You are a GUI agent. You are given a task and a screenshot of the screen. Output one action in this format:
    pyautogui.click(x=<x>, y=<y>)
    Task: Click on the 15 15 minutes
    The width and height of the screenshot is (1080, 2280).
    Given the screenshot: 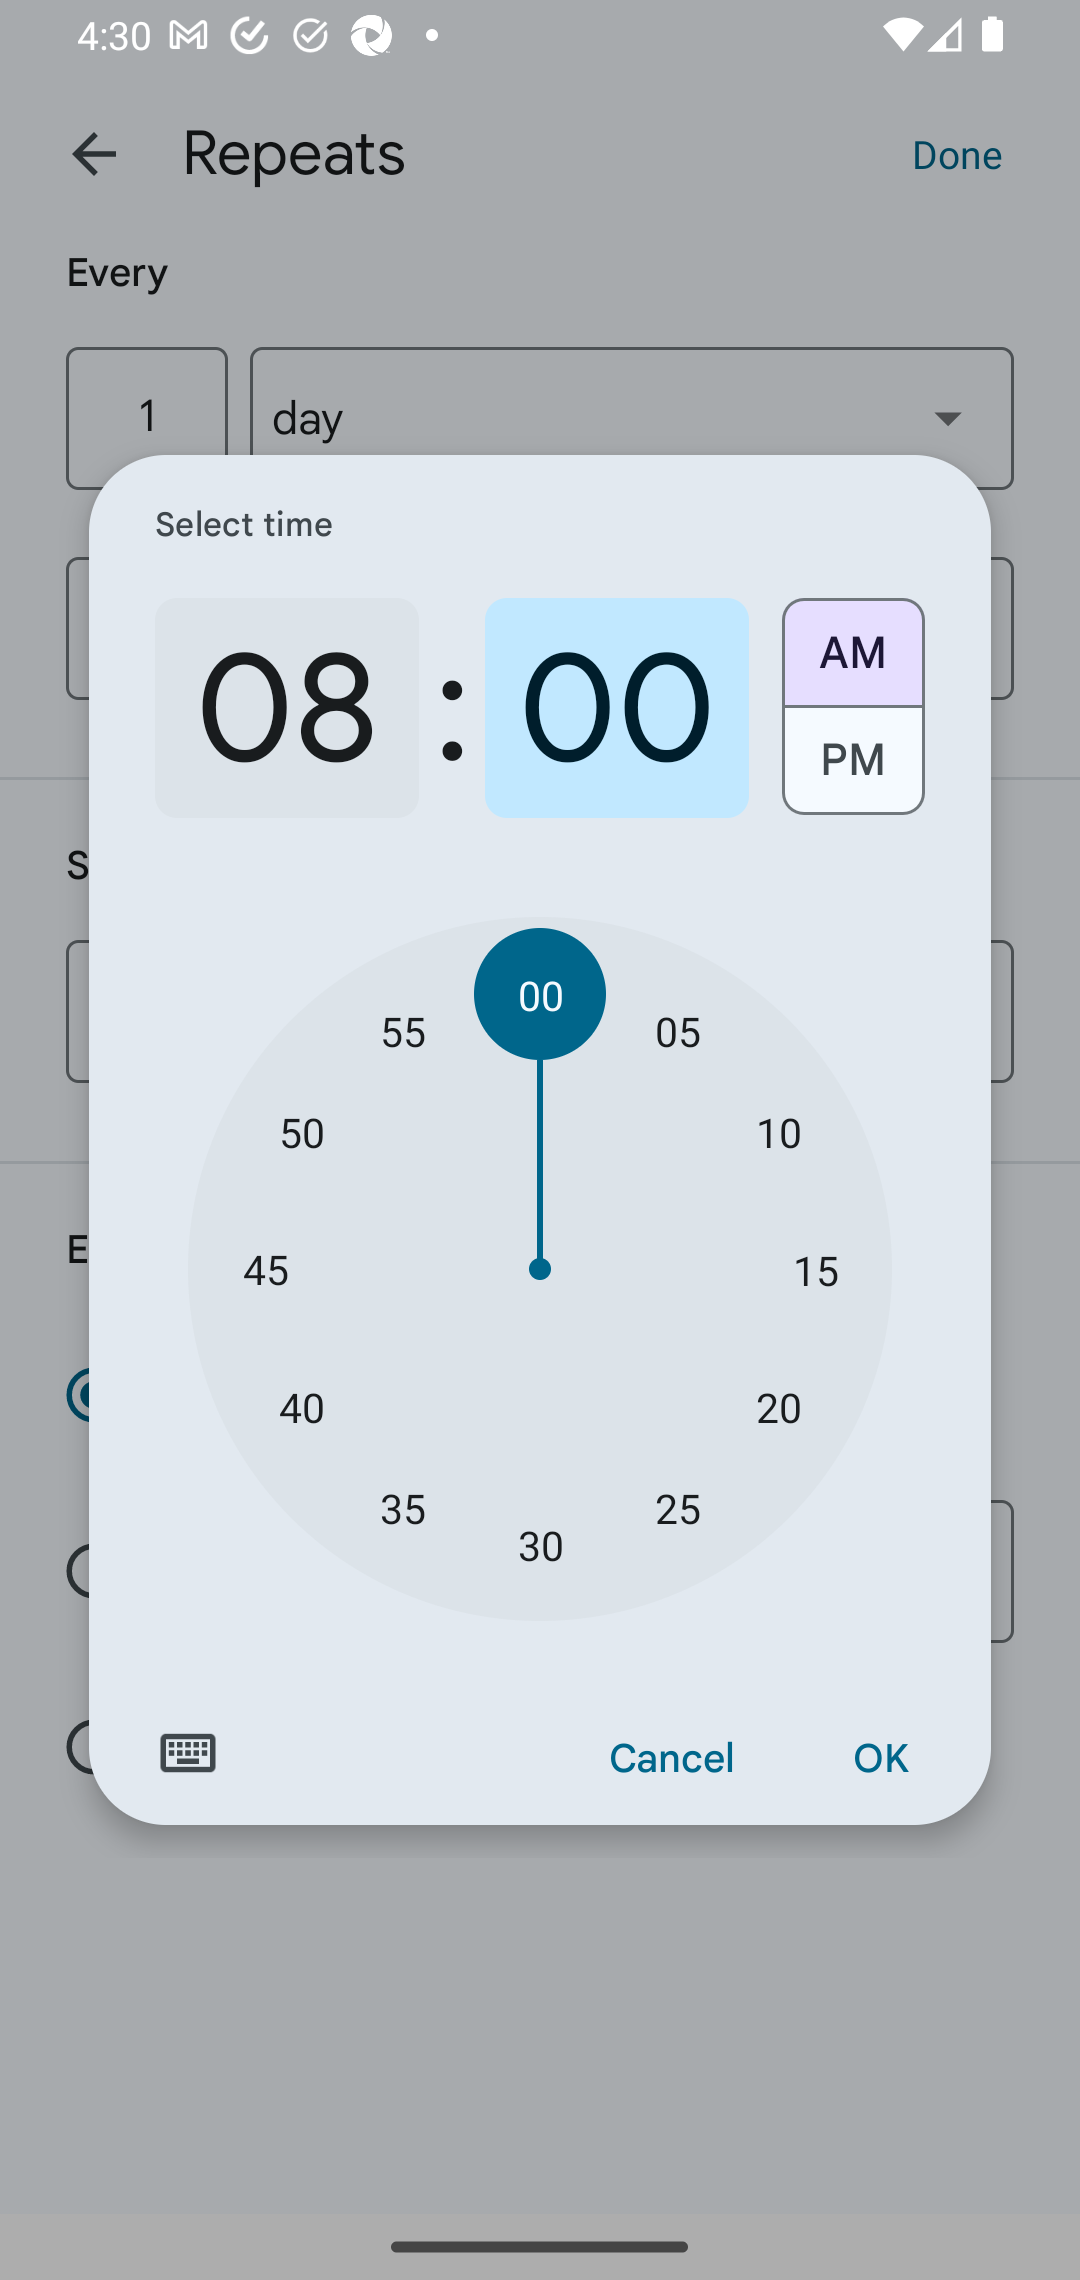 What is the action you would take?
    pyautogui.click(x=816, y=1270)
    